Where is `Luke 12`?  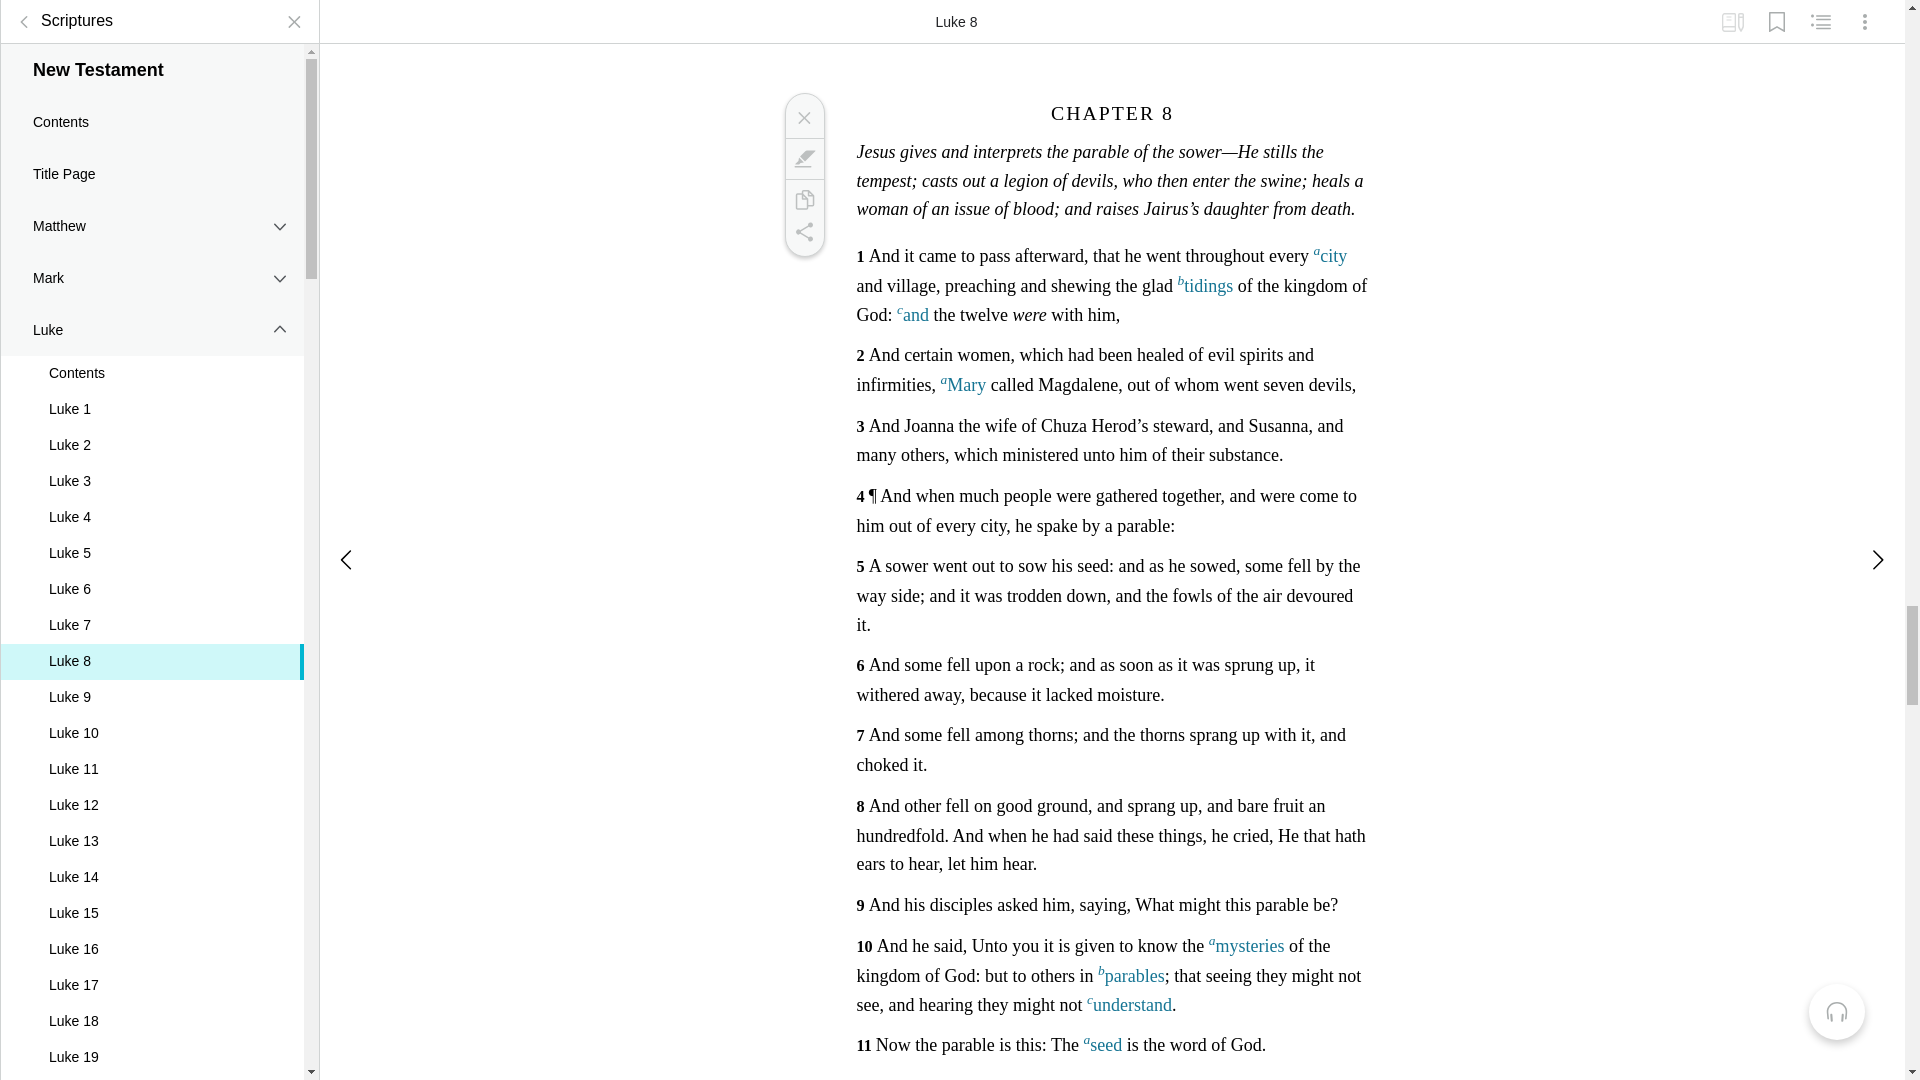
Luke 12 is located at coordinates (152, 790).